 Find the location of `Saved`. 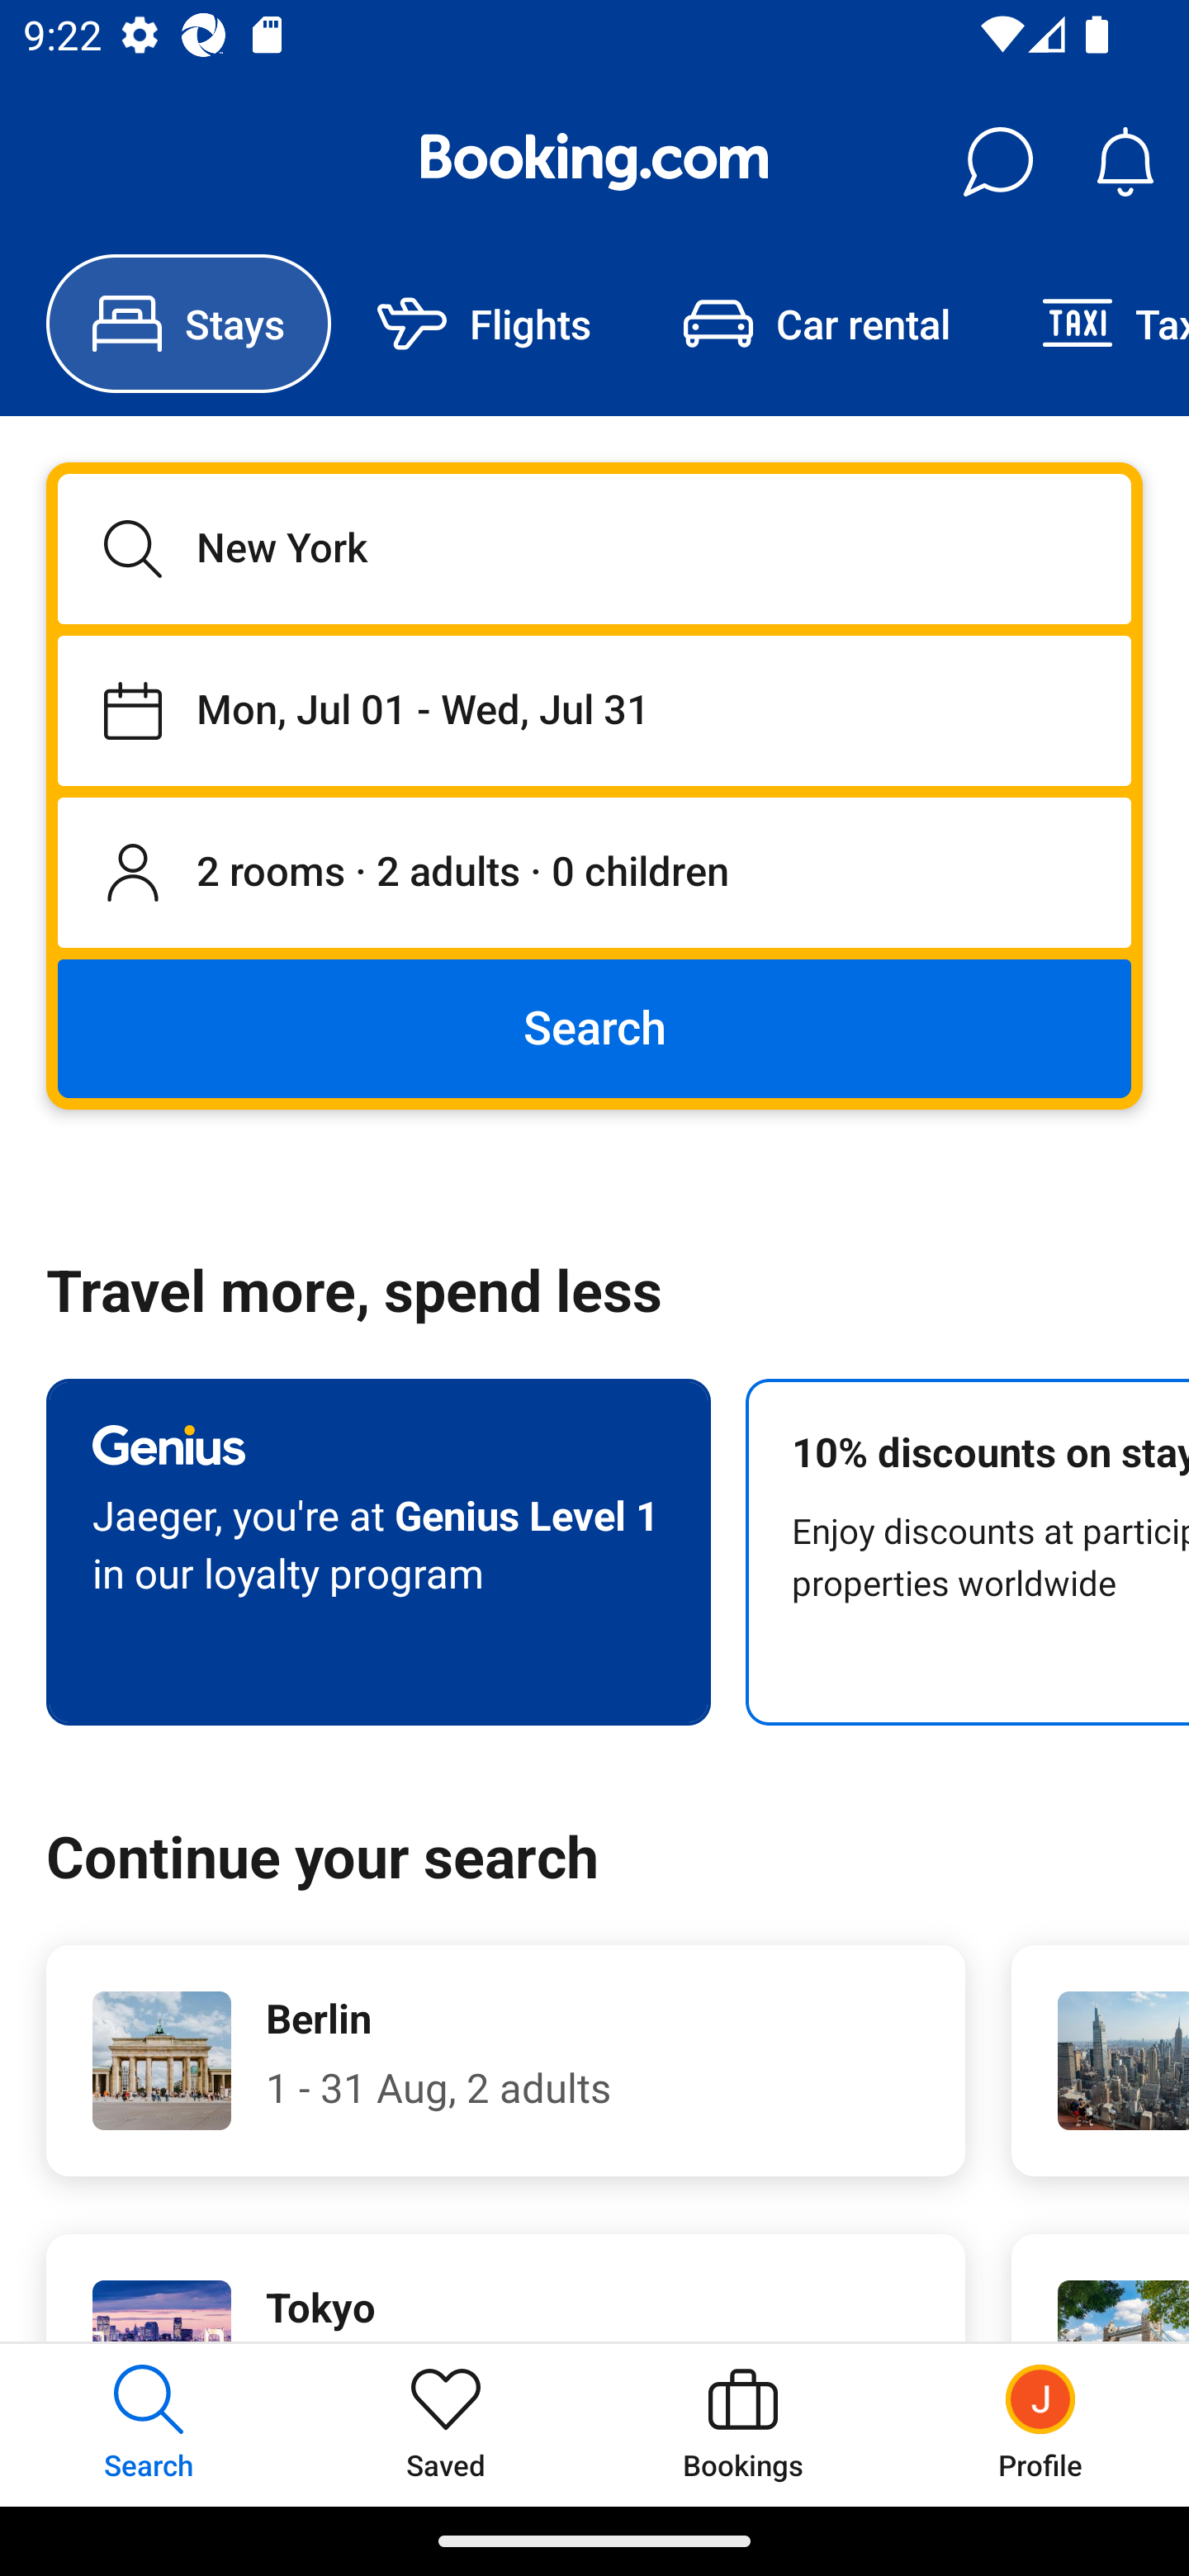

Saved is located at coordinates (446, 2424).